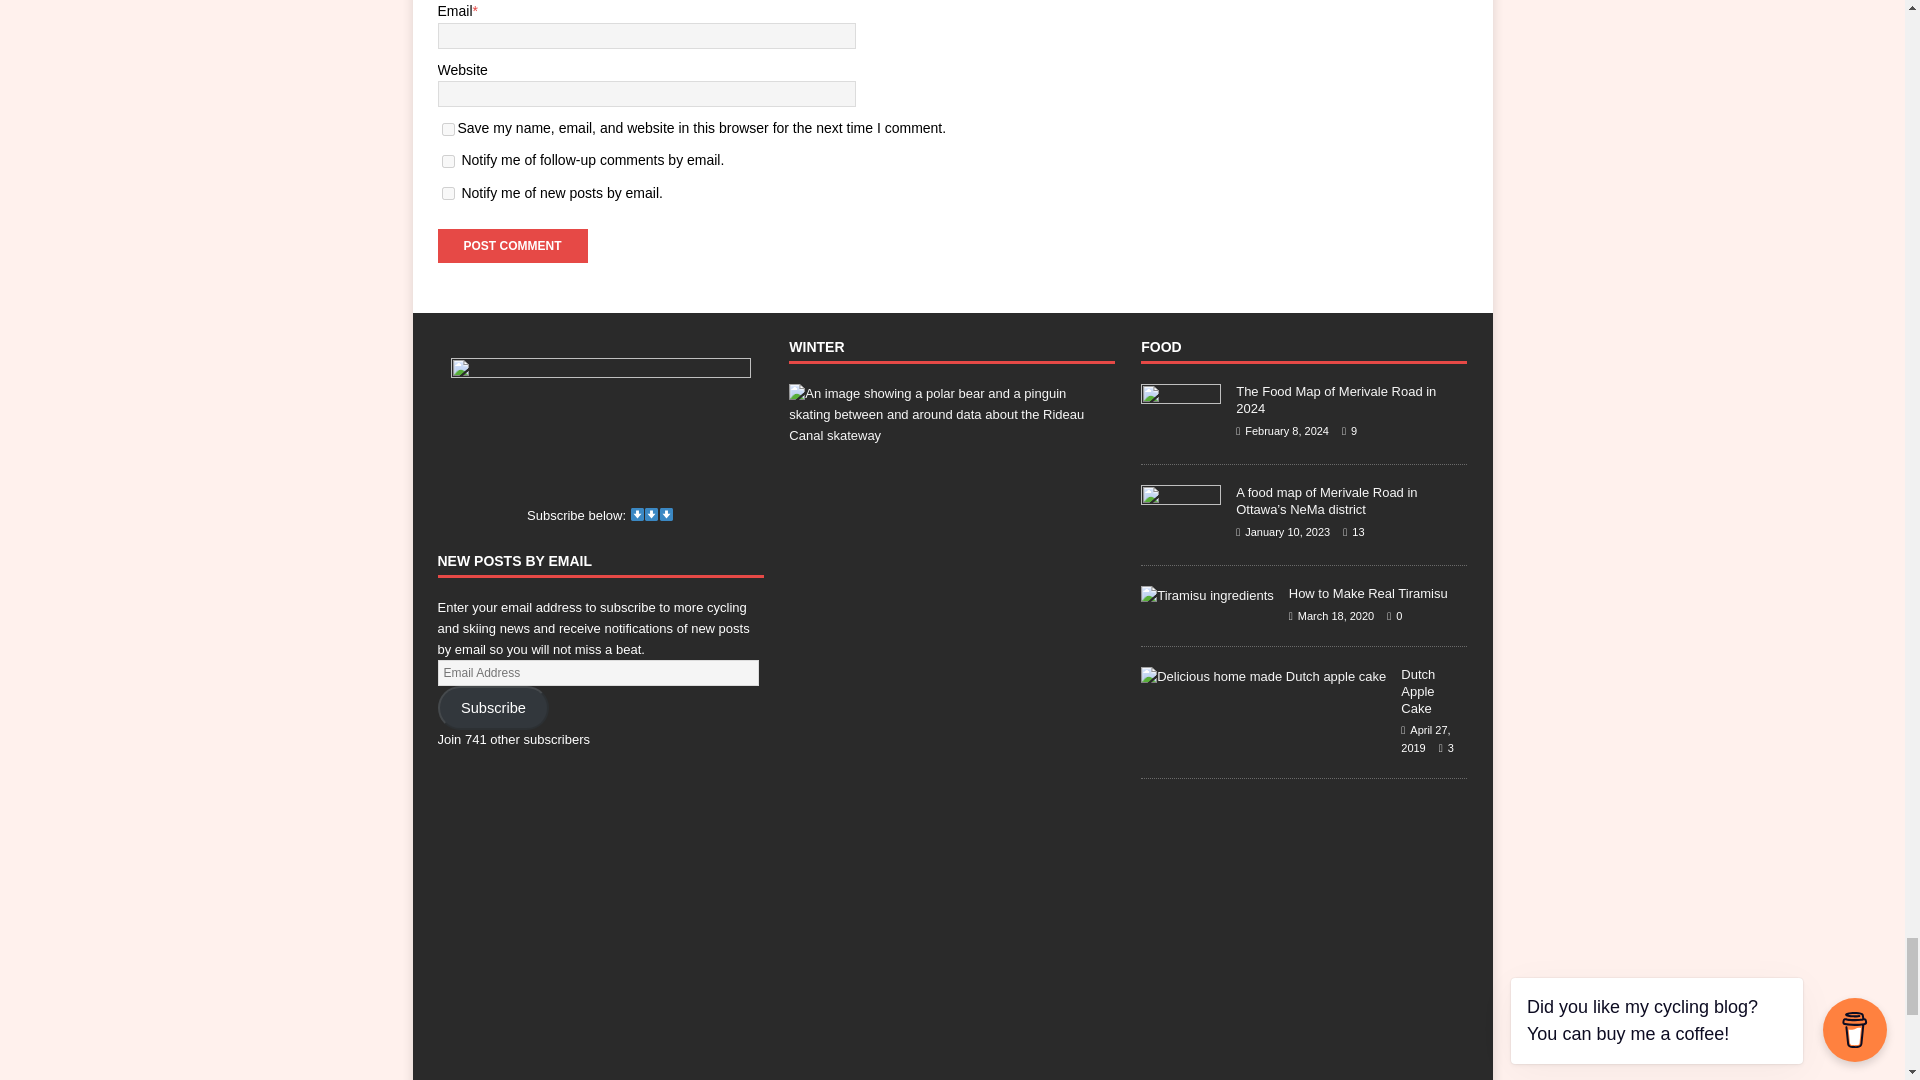 This screenshot has width=1920, height=1080. Describe the element at coordinates (448, 130) in the screenshot. I see `yes` at that location.